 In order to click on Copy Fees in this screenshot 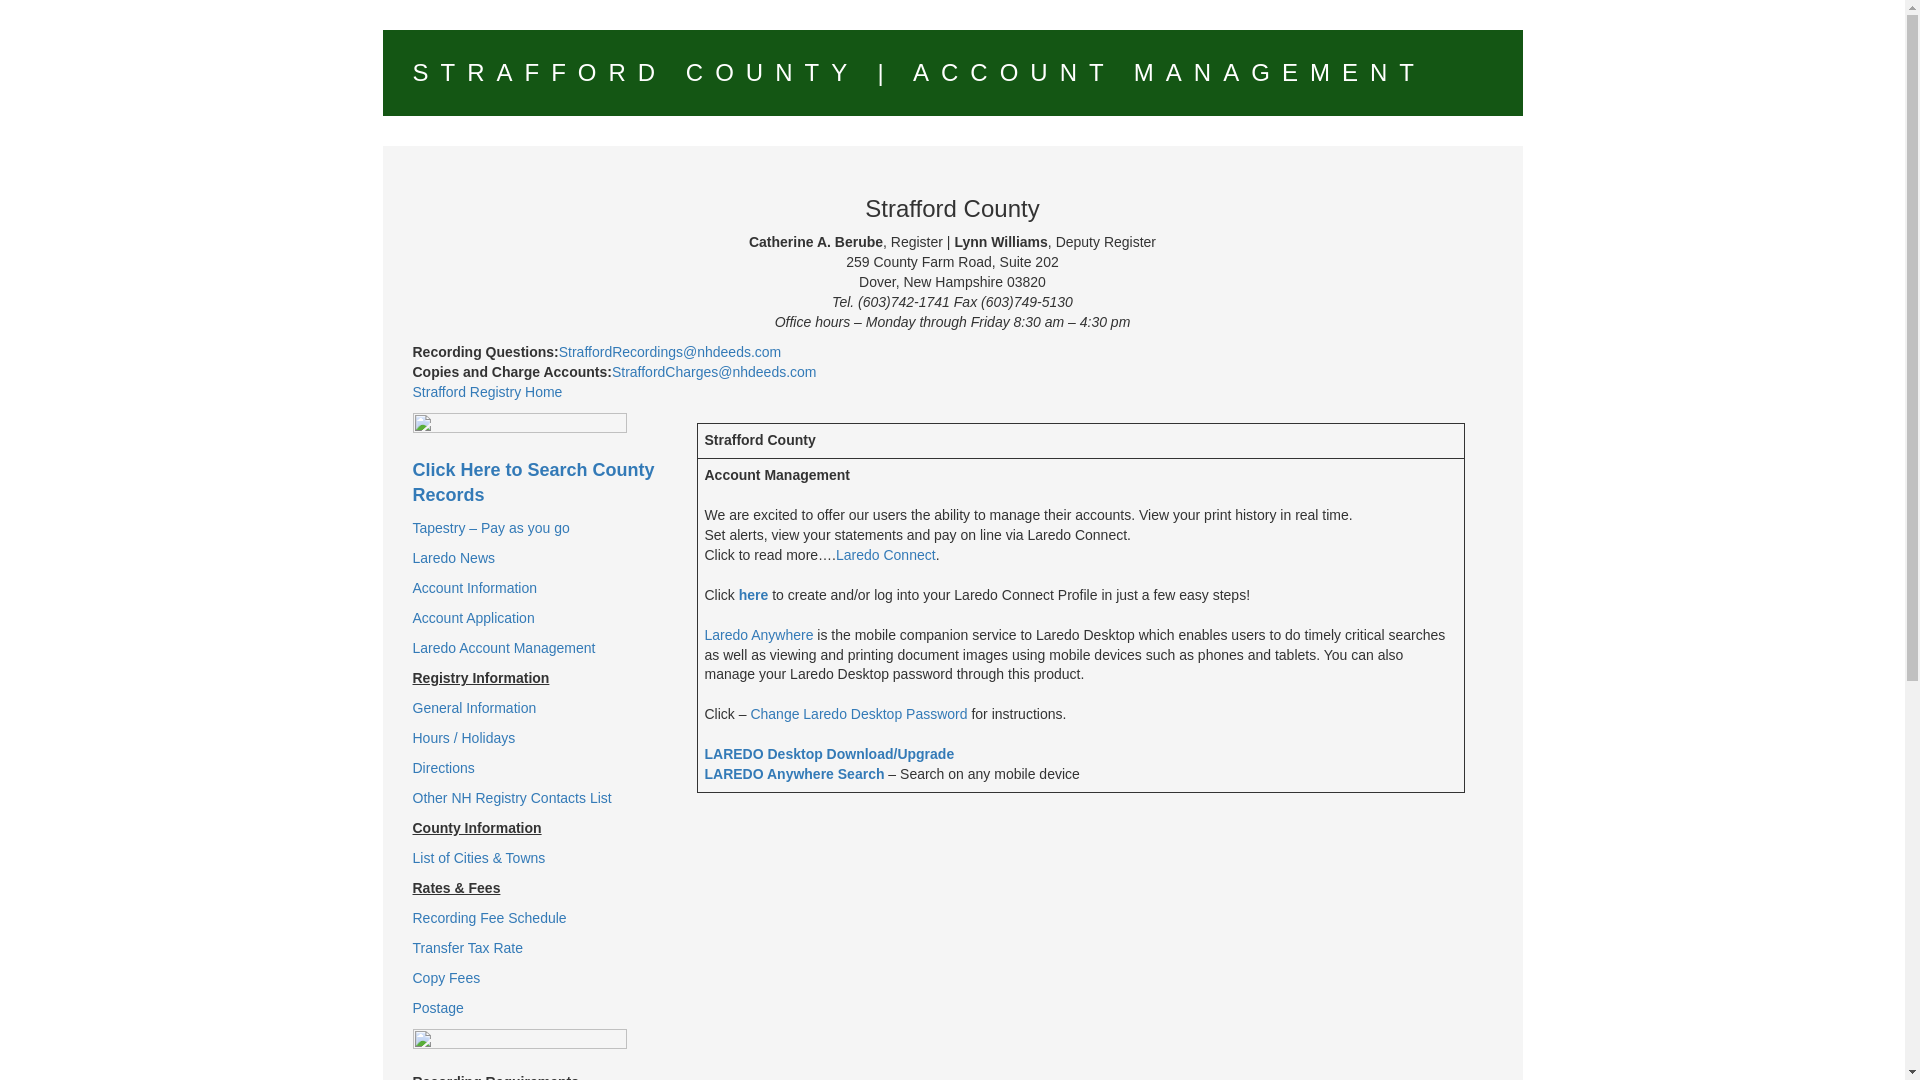, I will do `click(446, 978)`.